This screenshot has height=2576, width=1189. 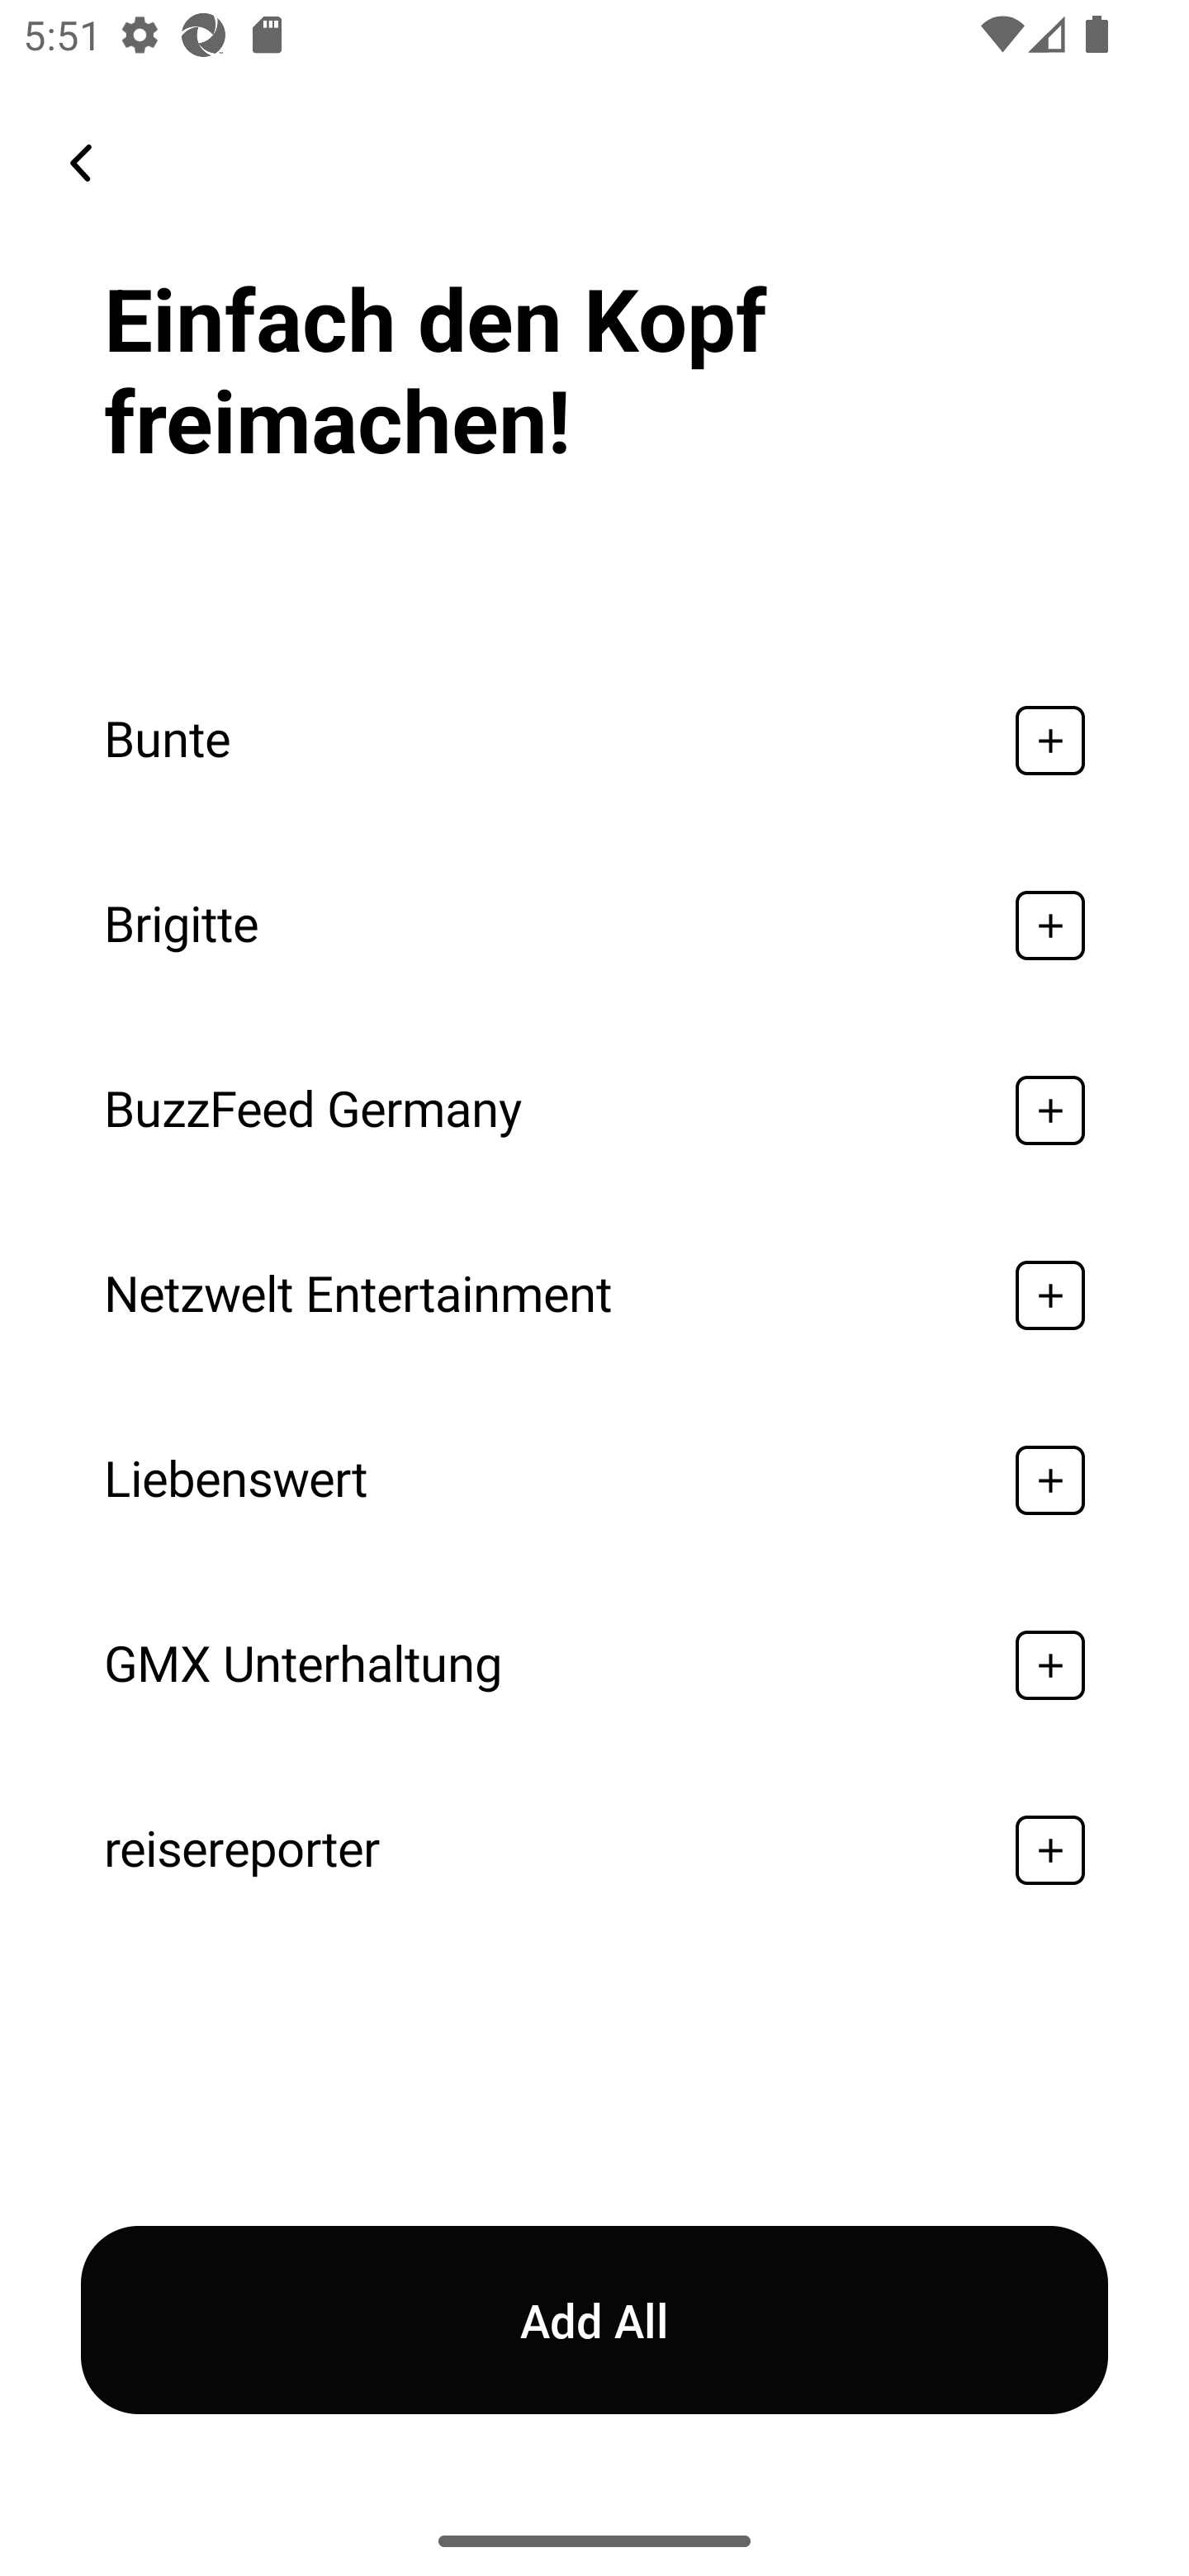 I want to click on Leading Icon, so click(x=81, y=162).